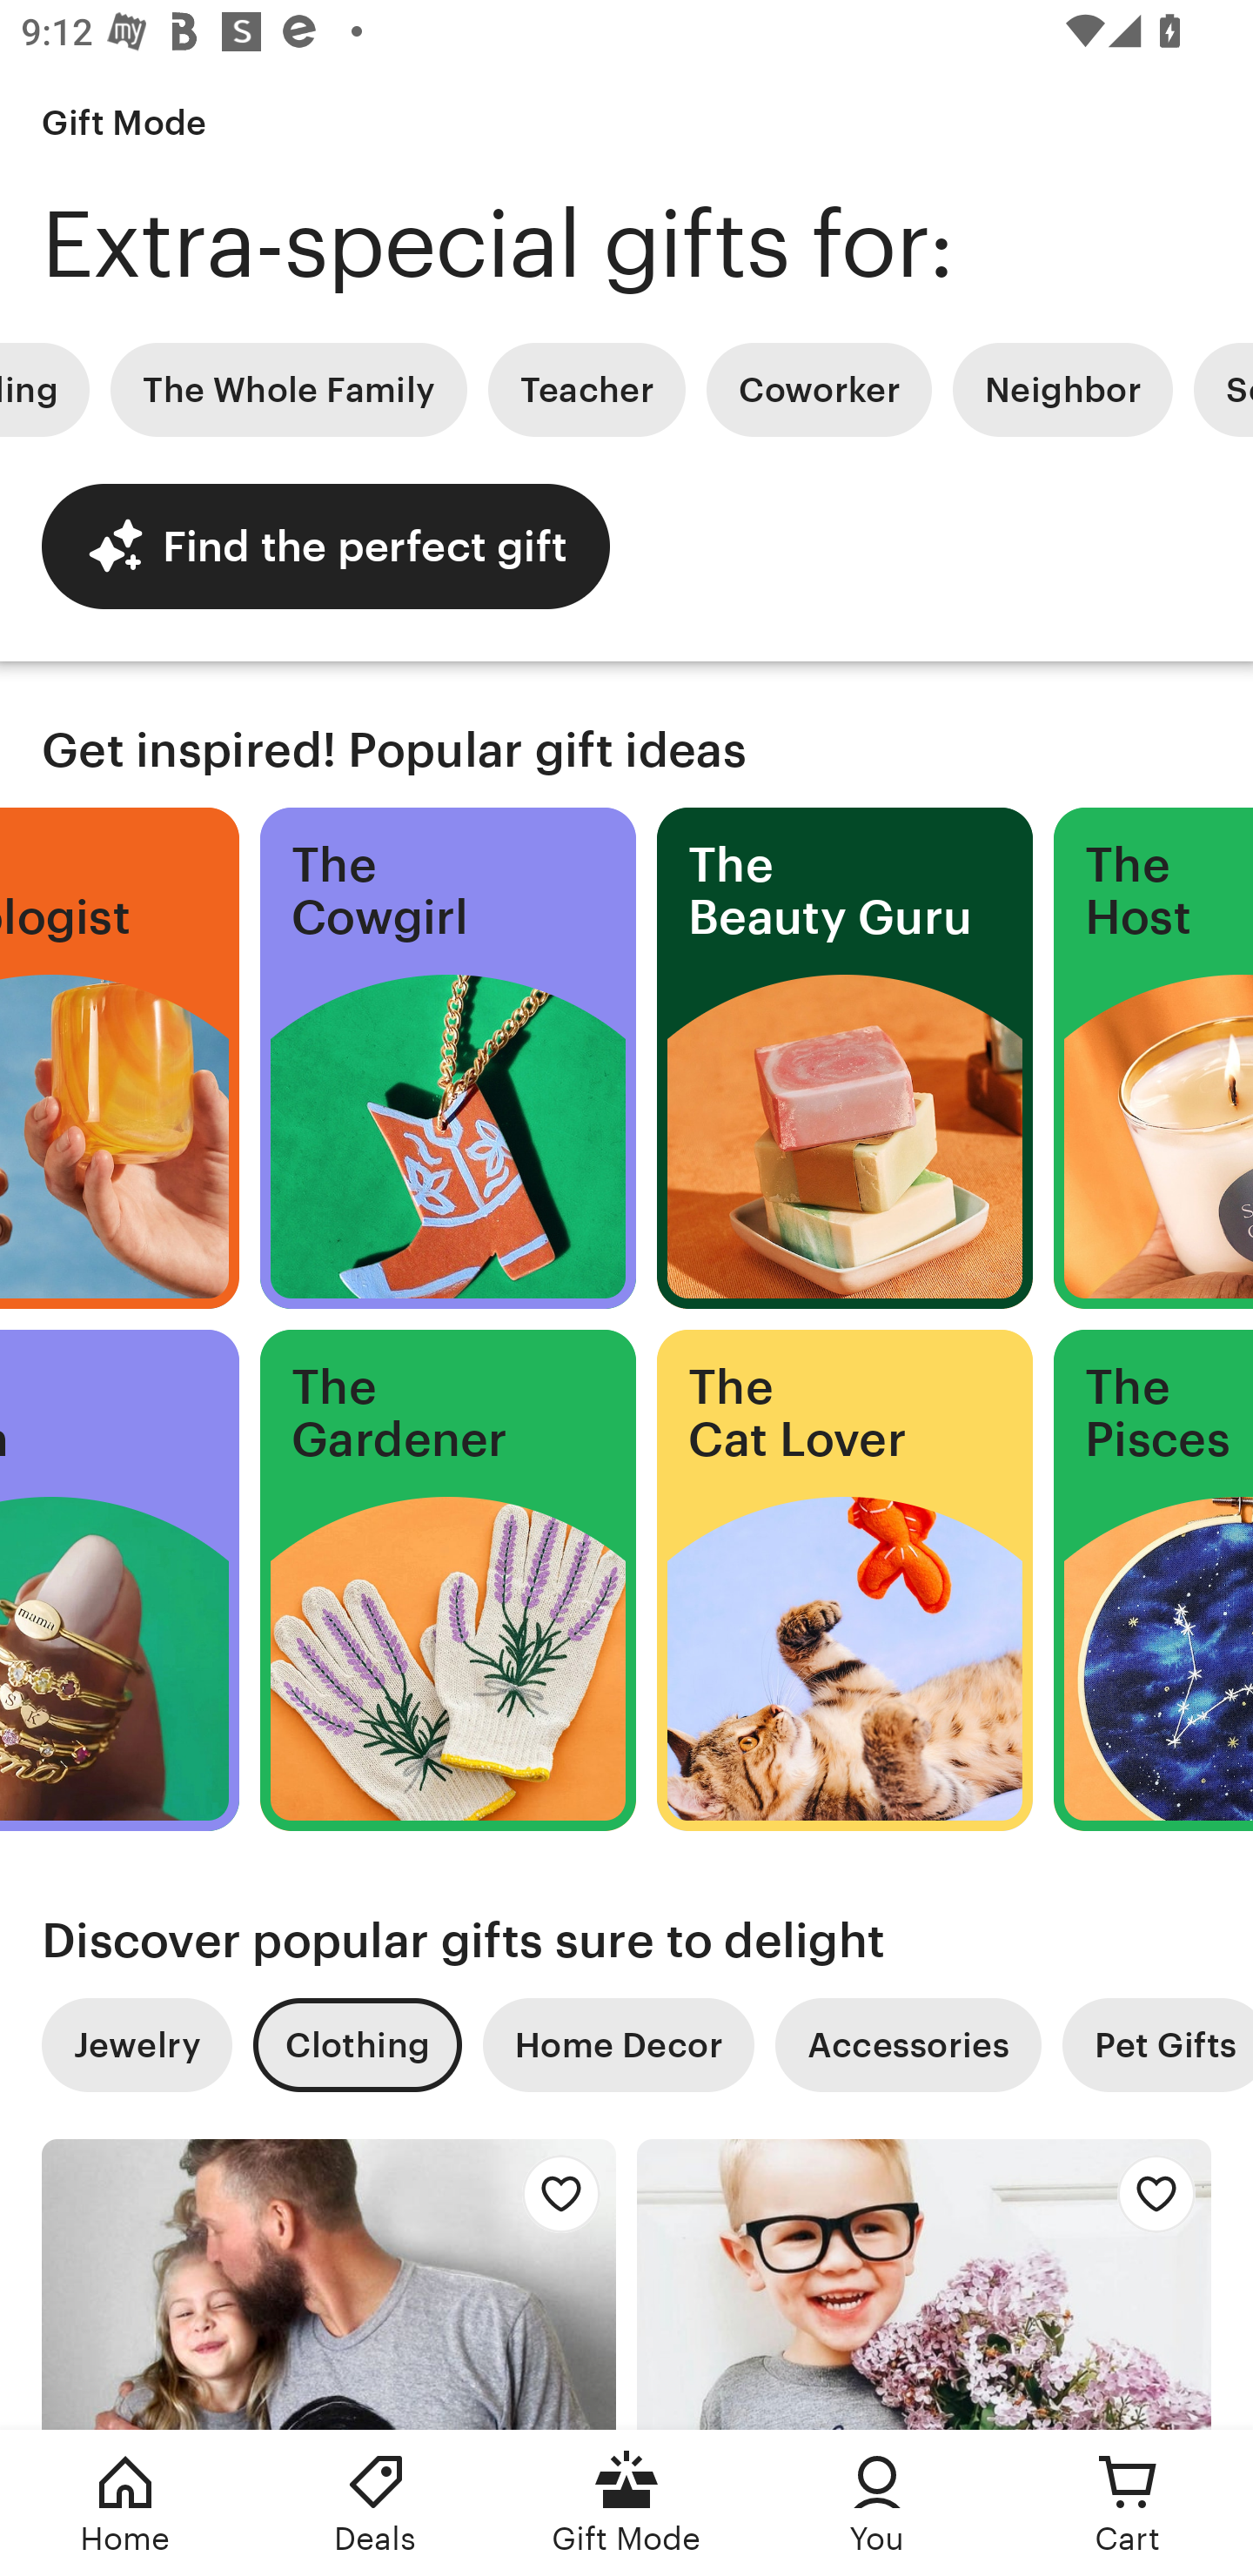  I want to click on Find the perfect gift, so click(325, 546).